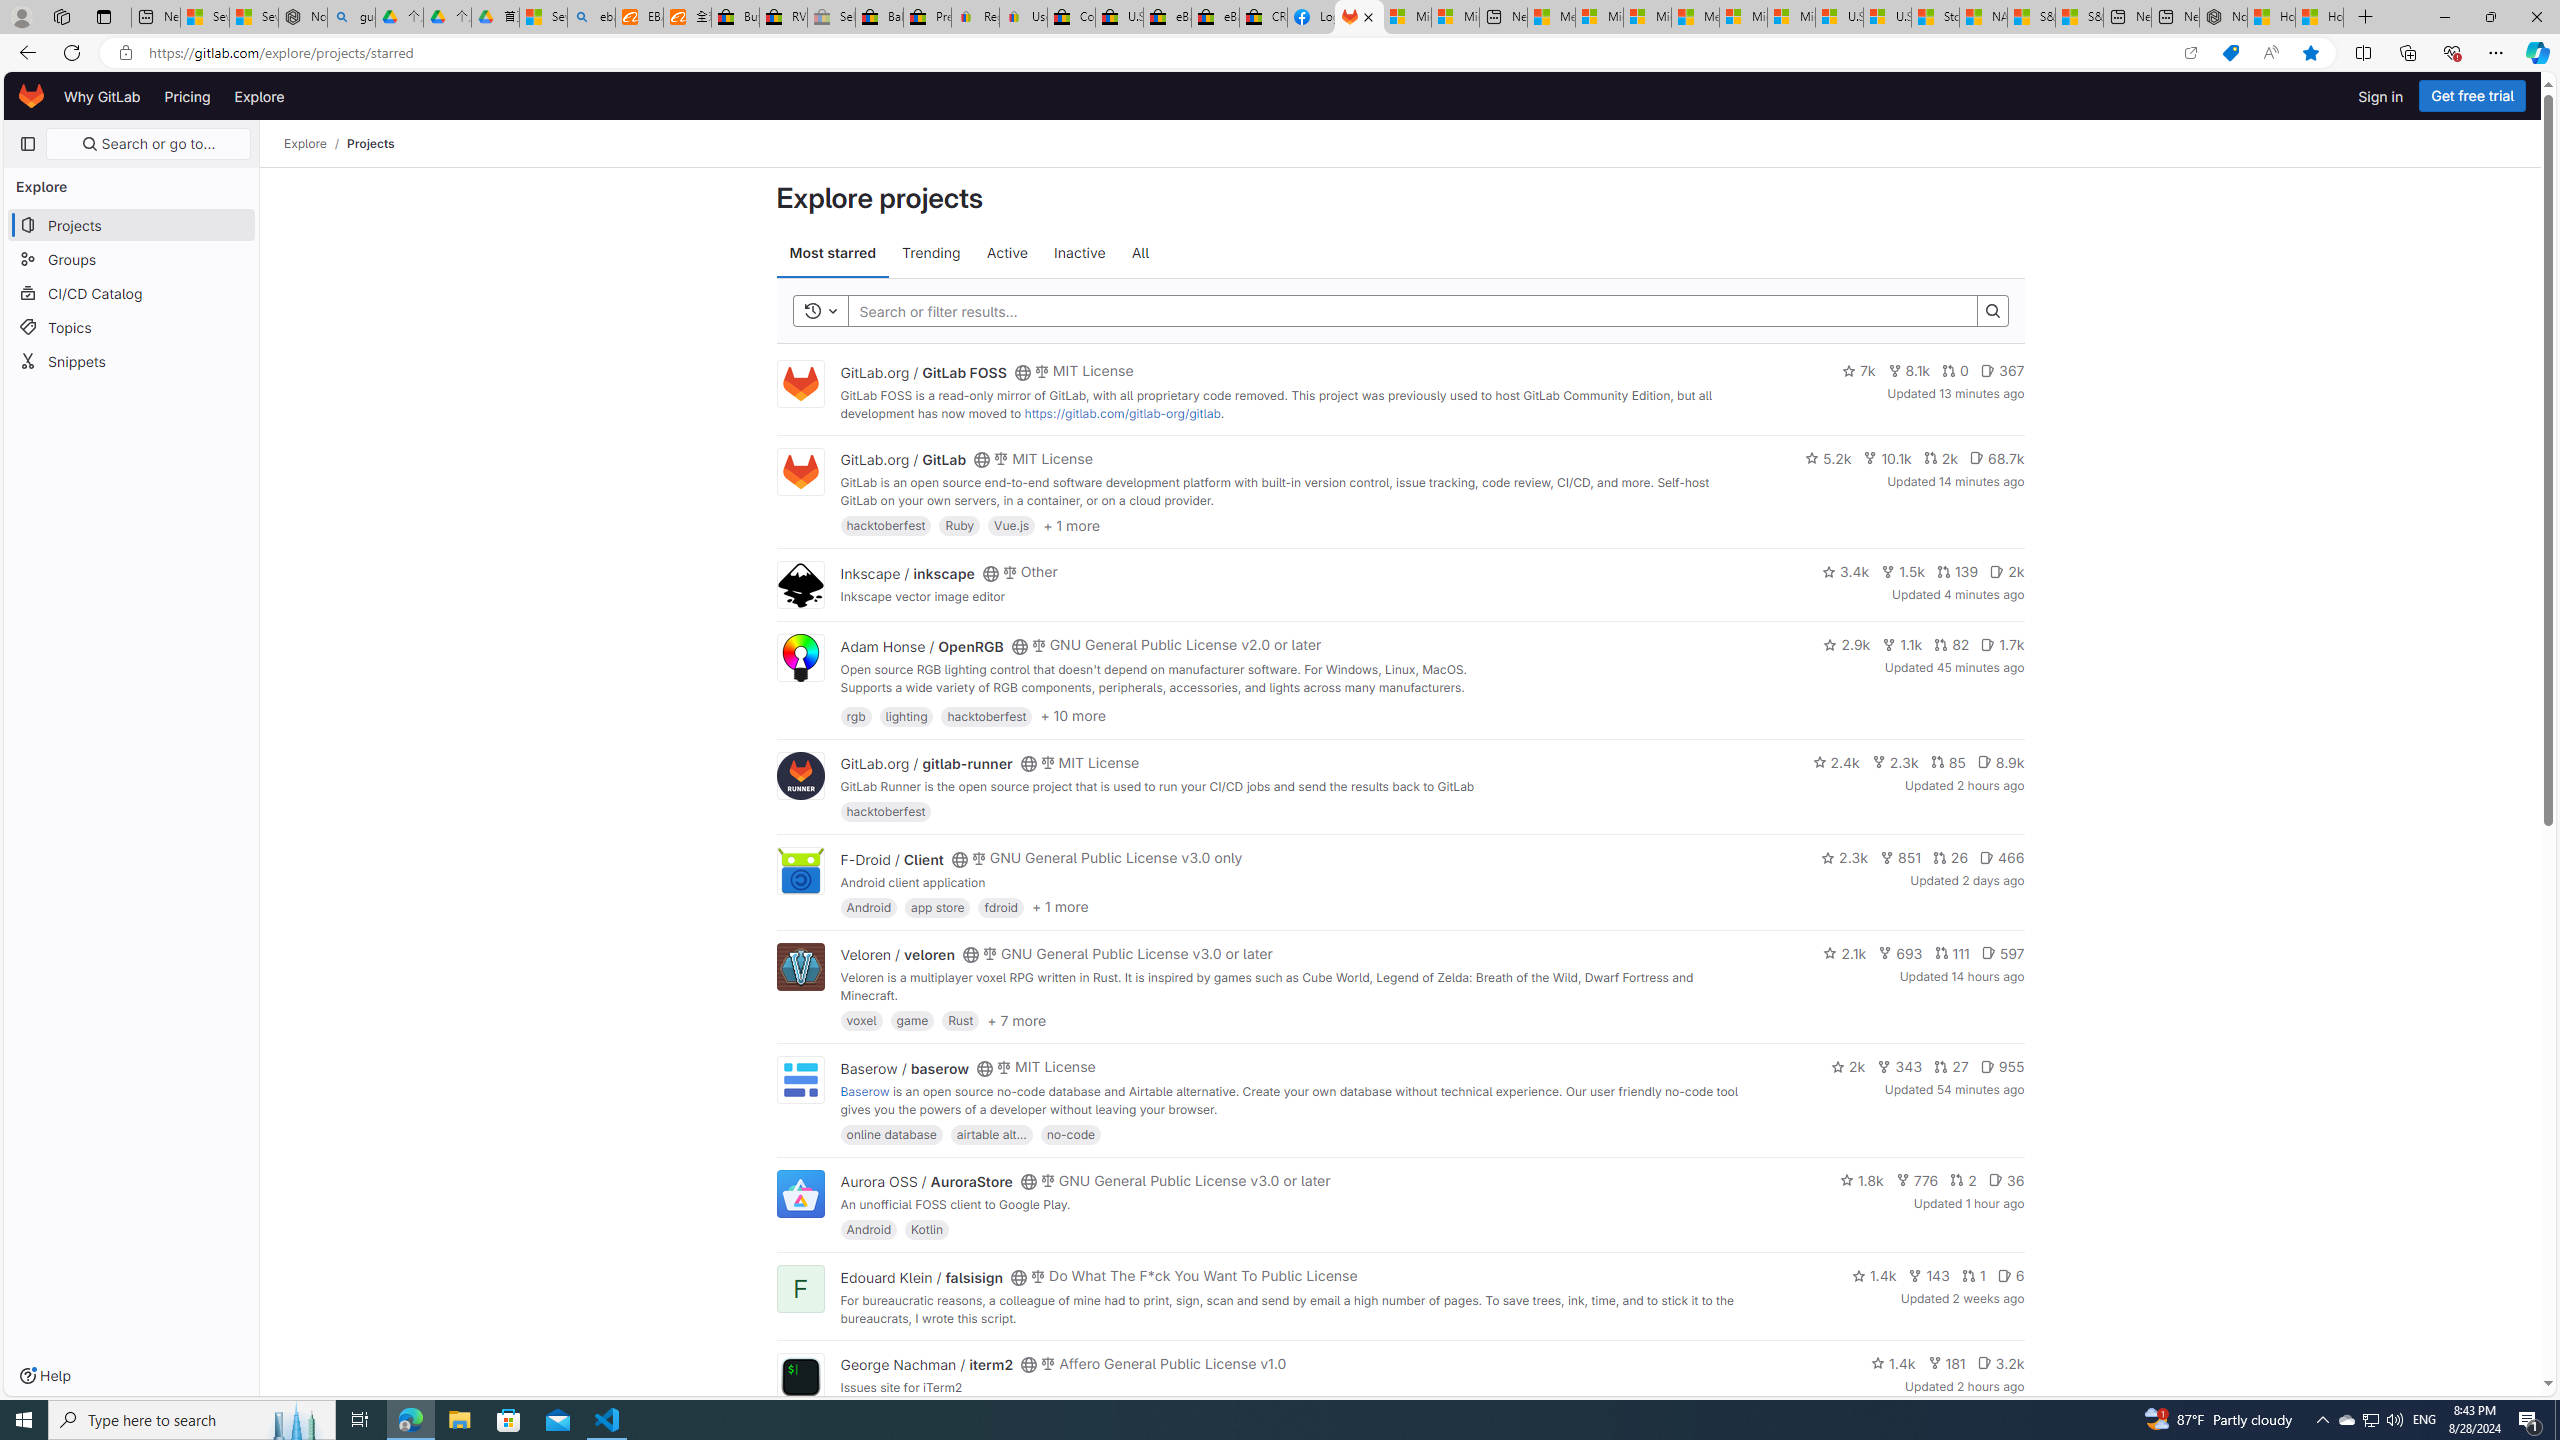 This screenshot has height=1440, width=2560. Describe the element at coordinates (132, 292) in the screenshot. I see `CI/CD Catalog` at that location.